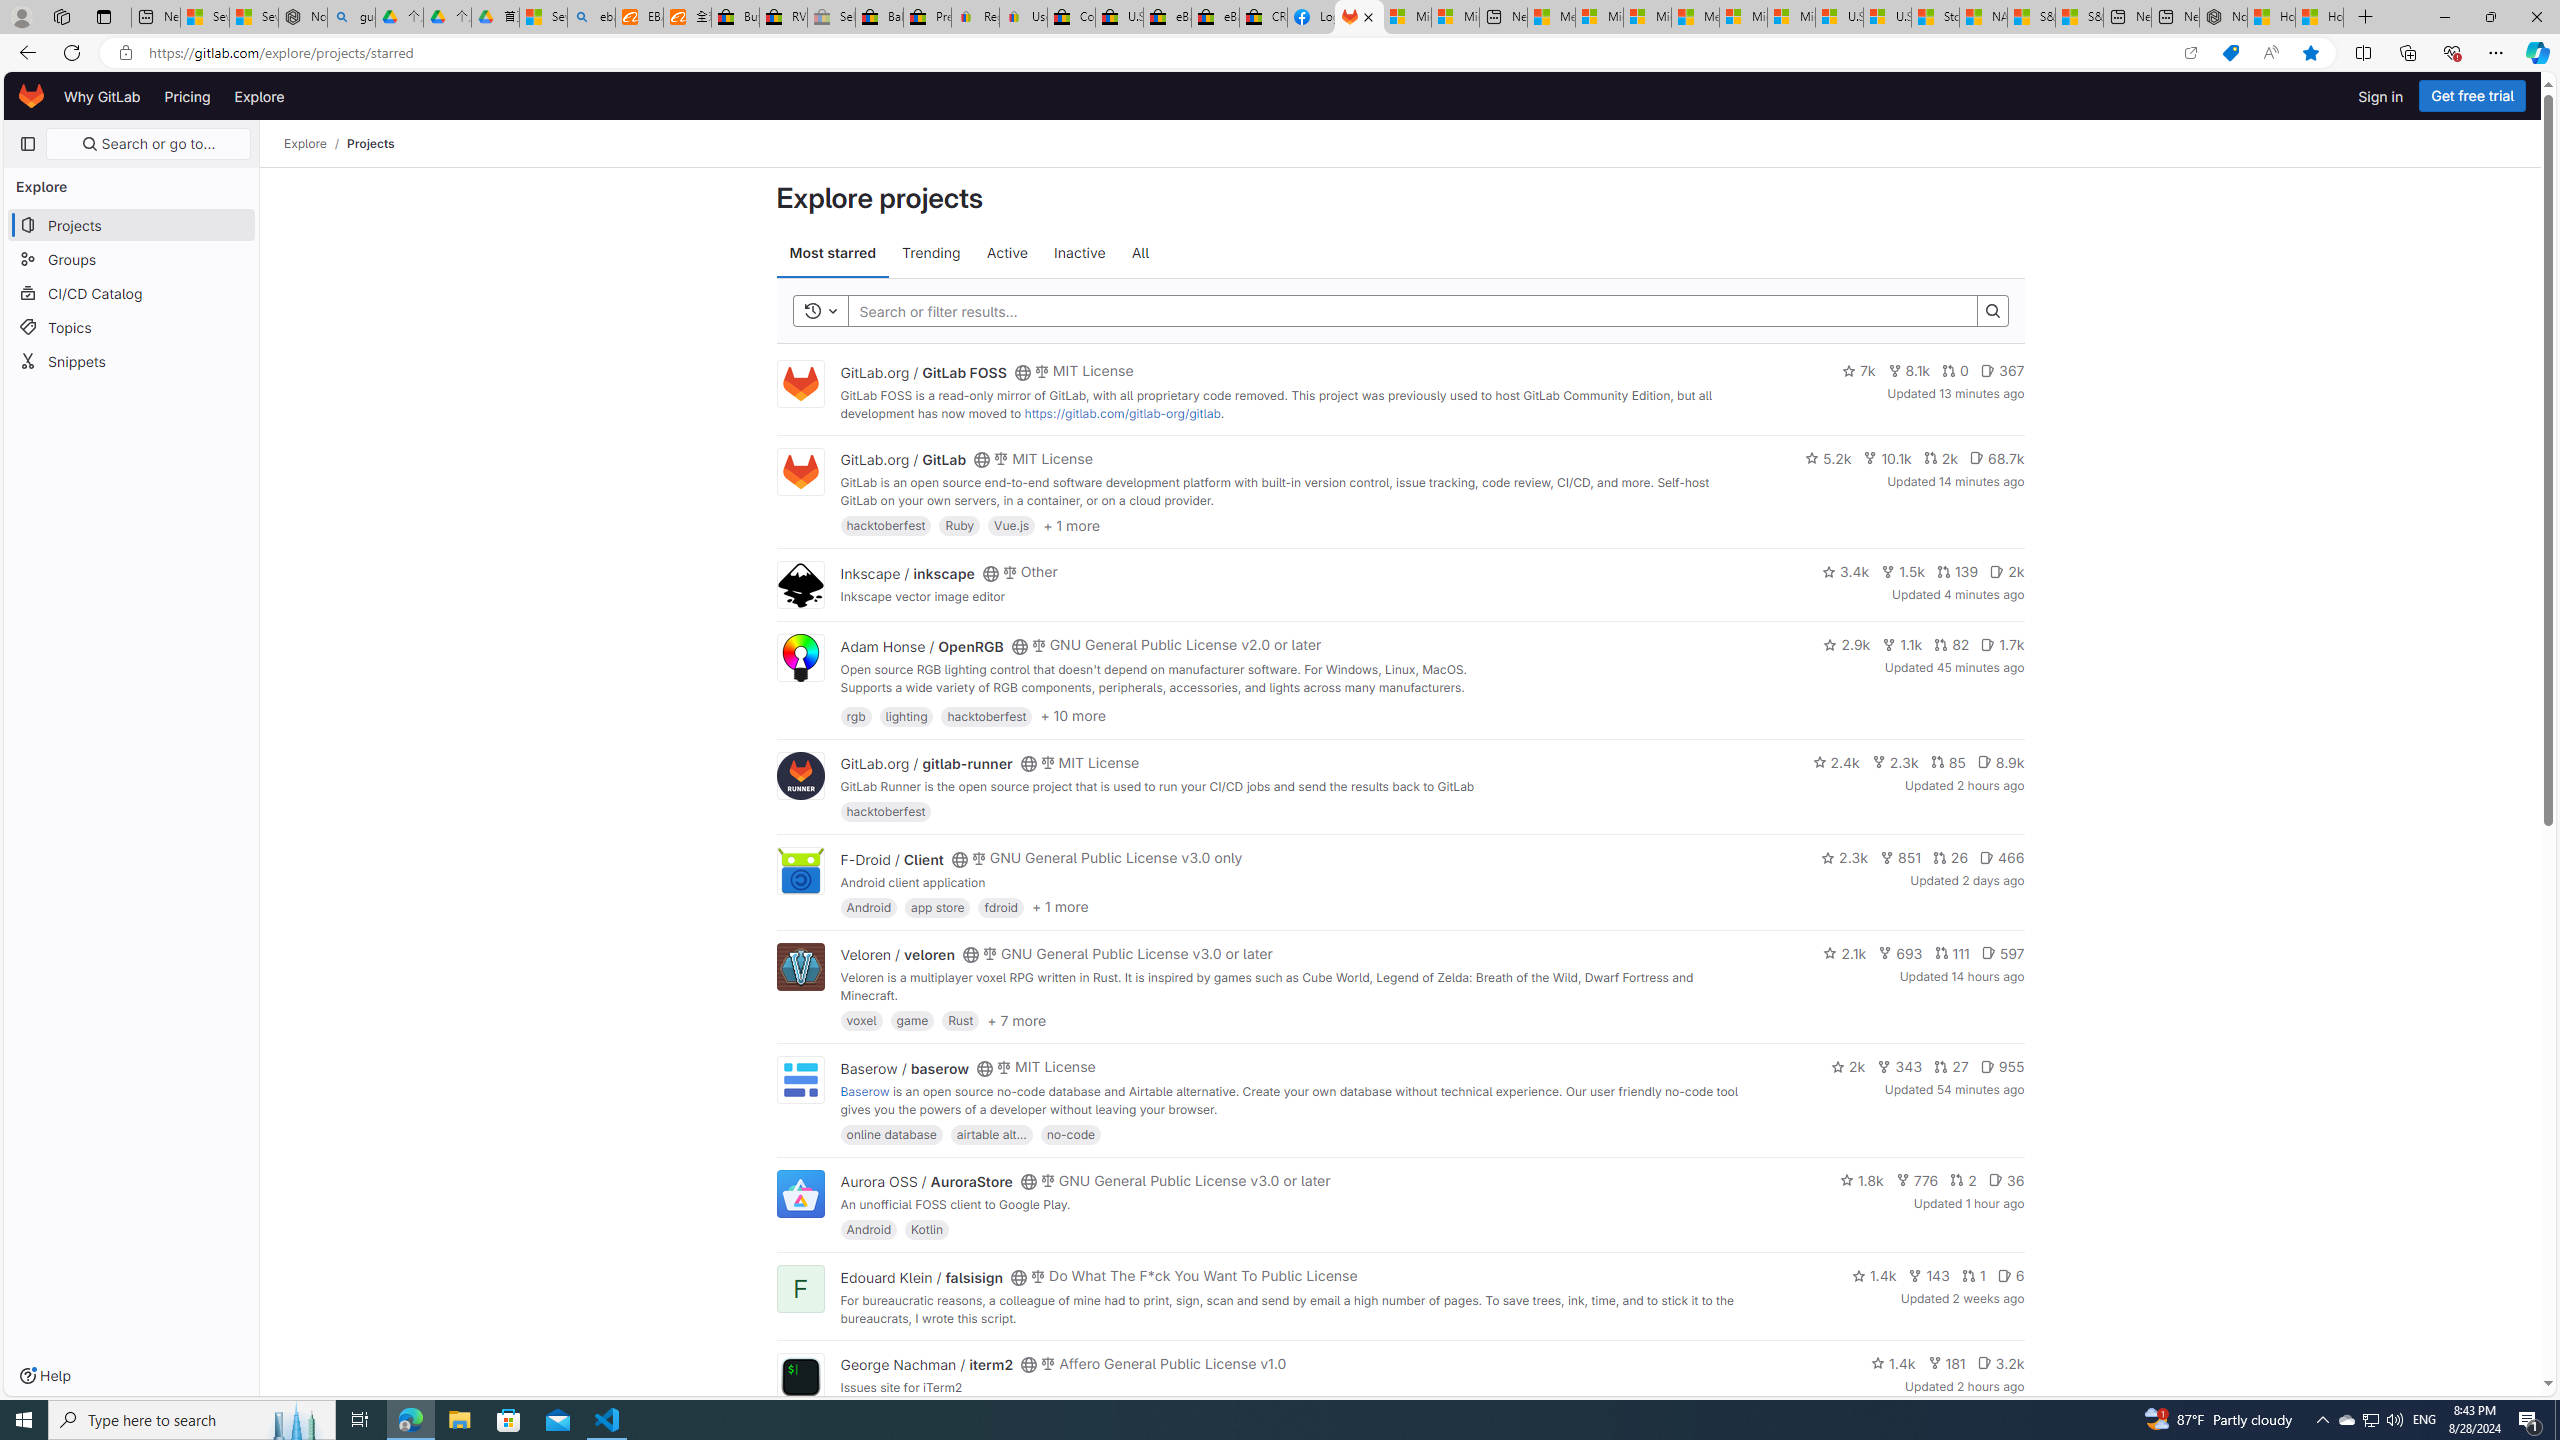 This screenshot has height=1440, width=2560. Describe the element at coordinates (132, 292) in the screenshot. I see `CI/CD Catalog` at that location.